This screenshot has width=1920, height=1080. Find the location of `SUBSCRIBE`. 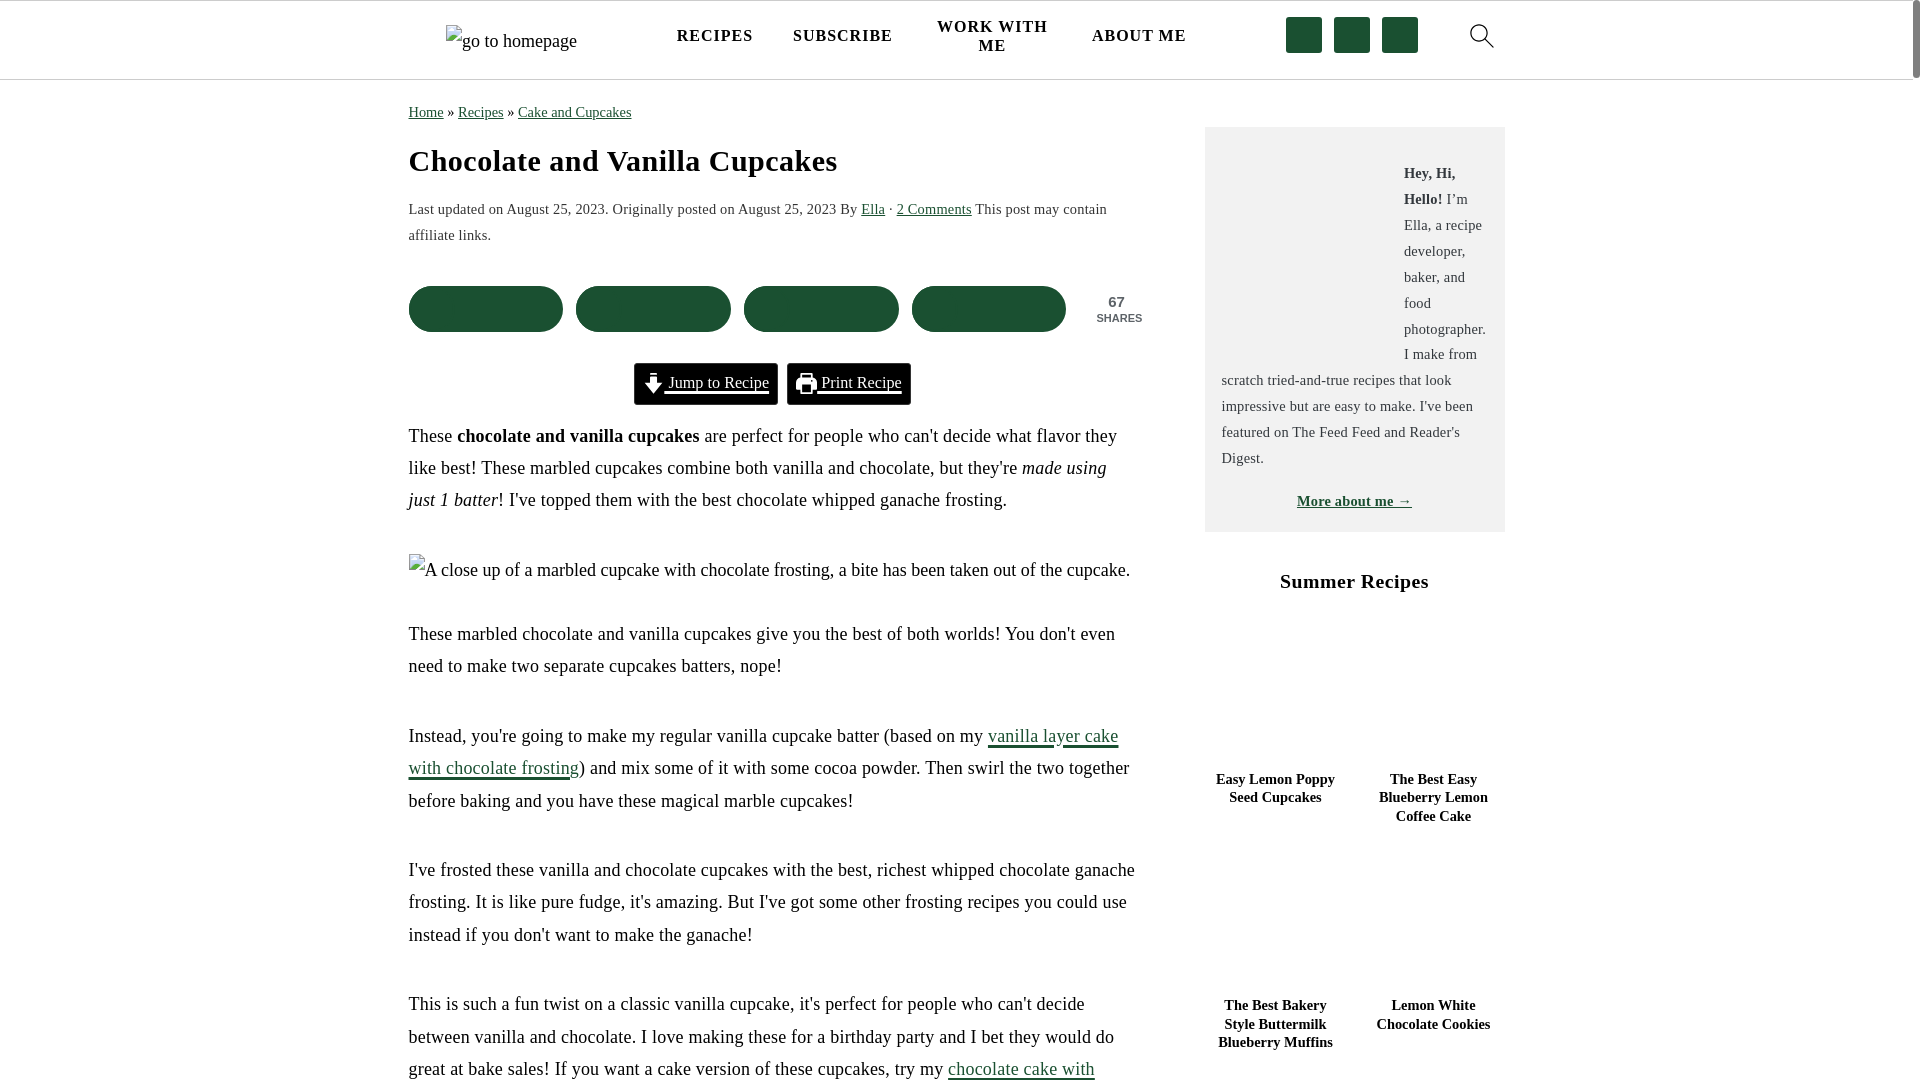

SUBSCRIBE is located at coordinates (842, 35).